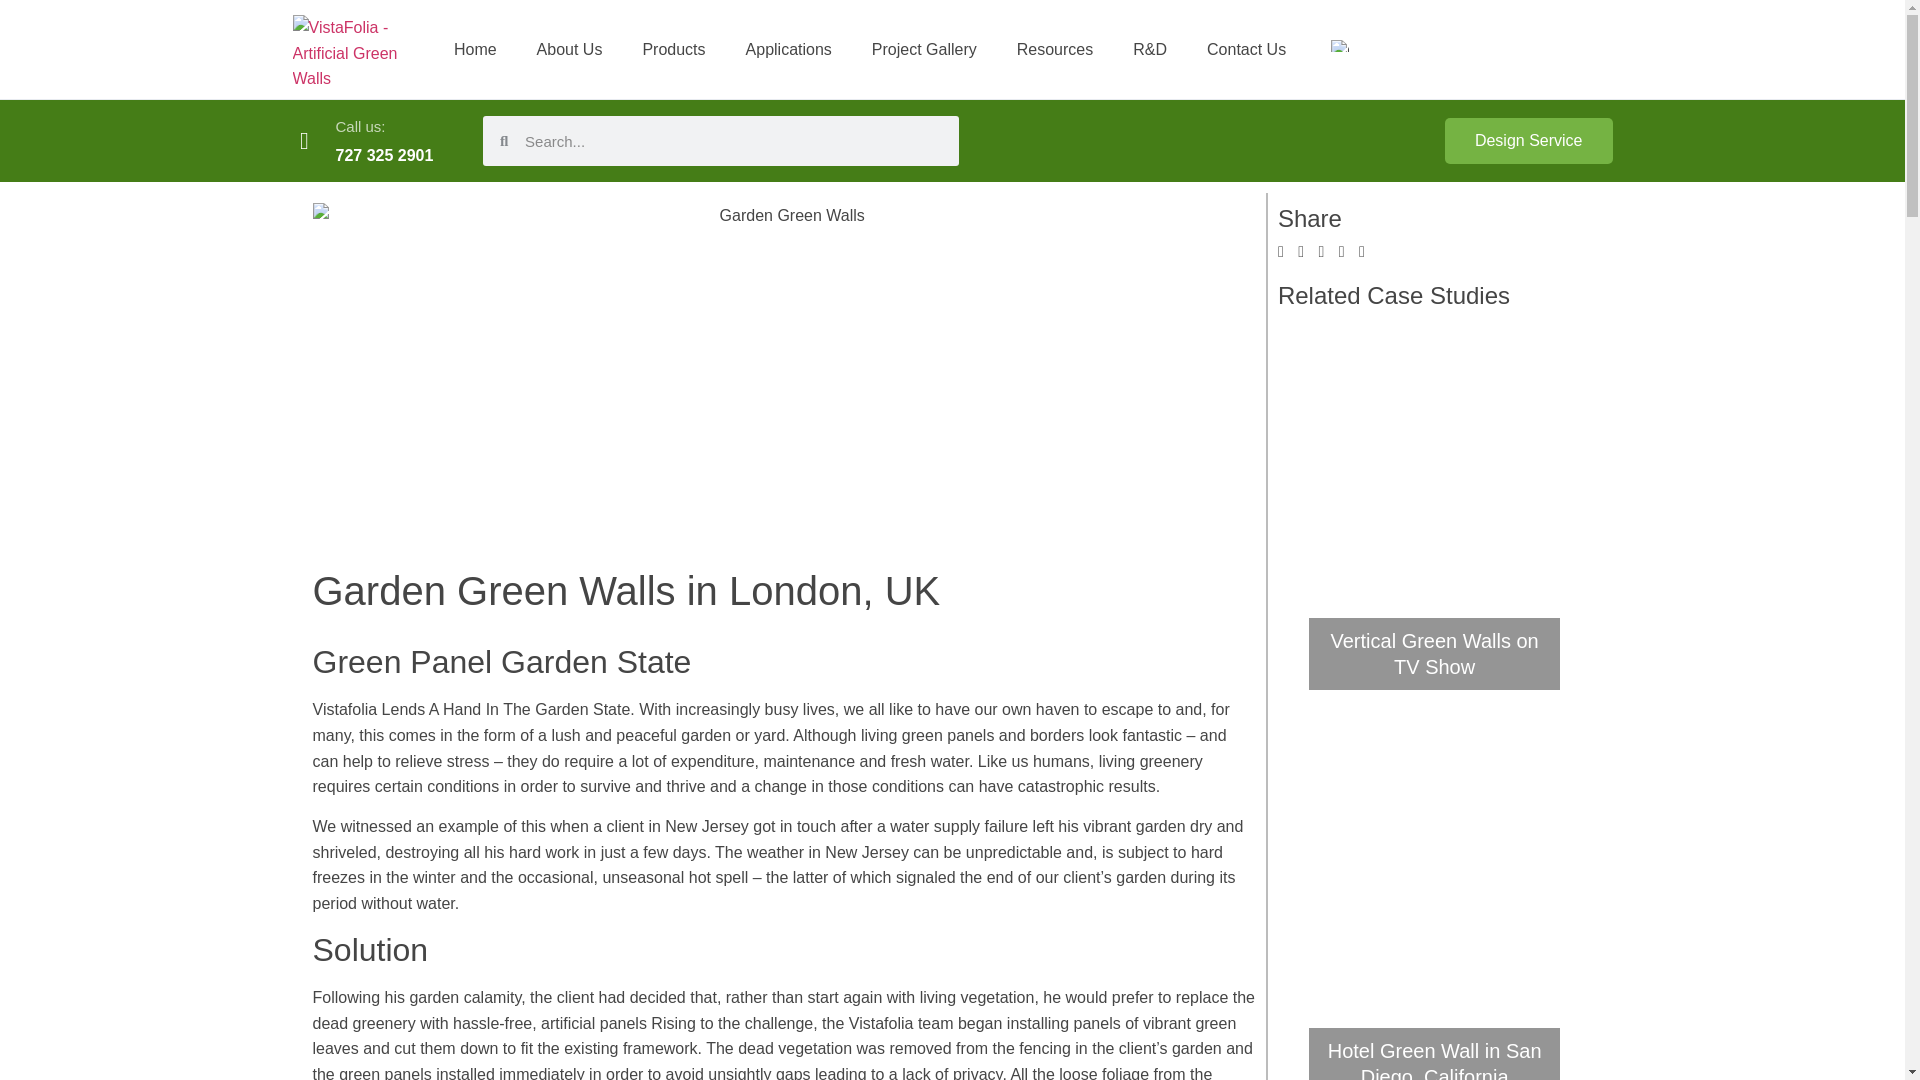  What do you see at coordinates (788, 48) in the screenshot?
I see `Applications` at bounding box center [788, 48].